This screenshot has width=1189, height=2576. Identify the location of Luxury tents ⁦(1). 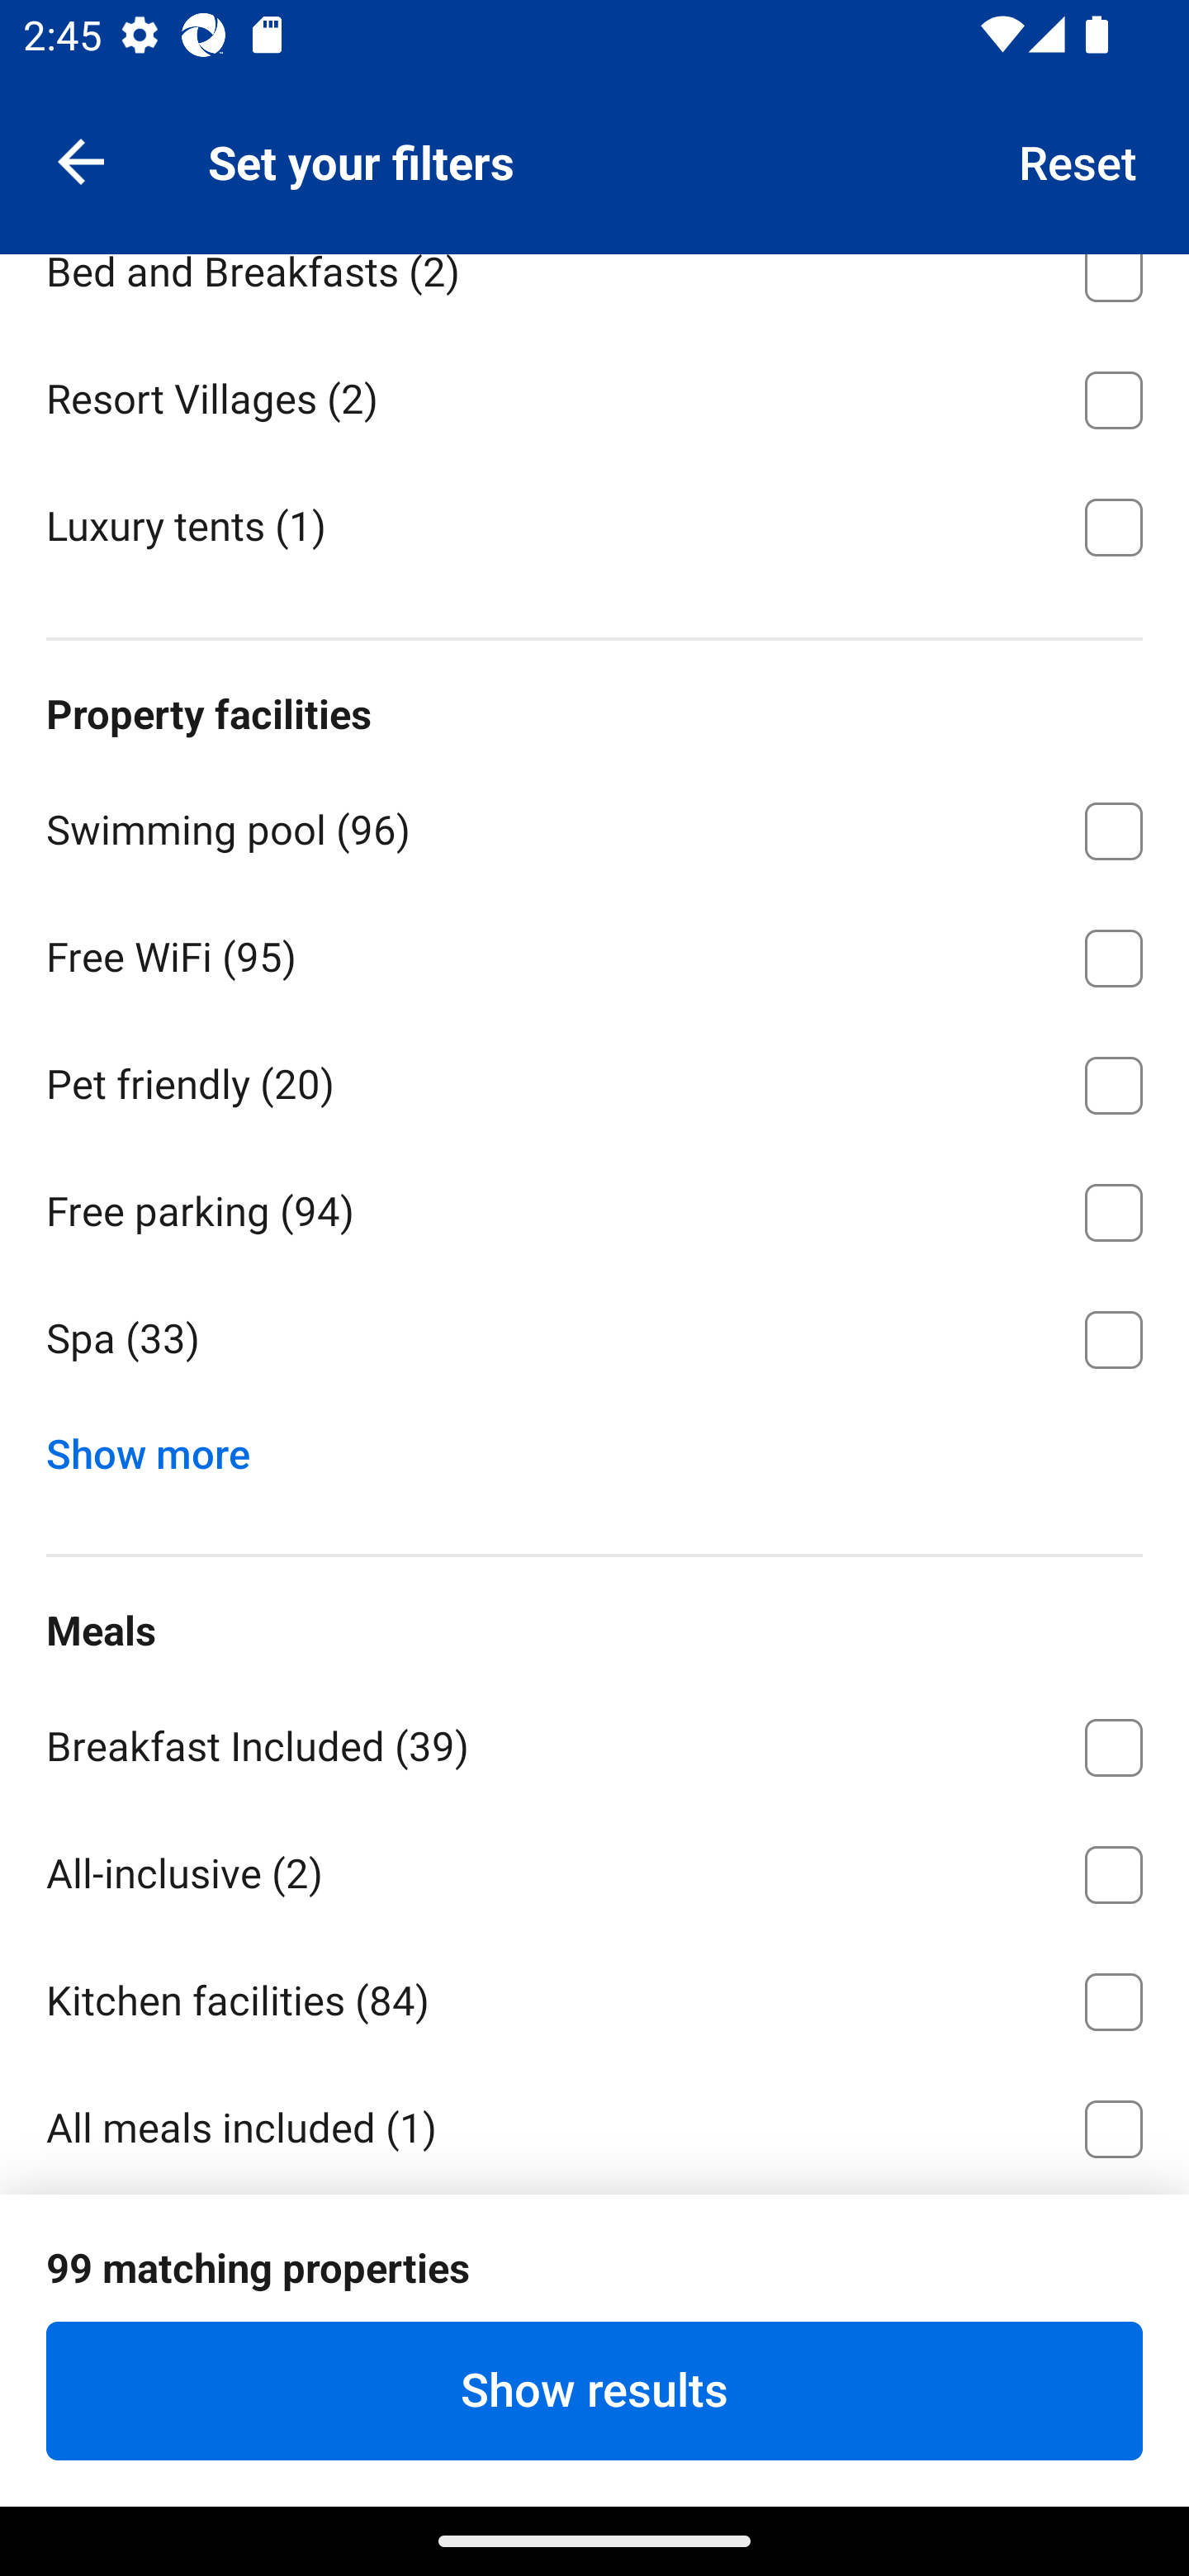
(594, 523).